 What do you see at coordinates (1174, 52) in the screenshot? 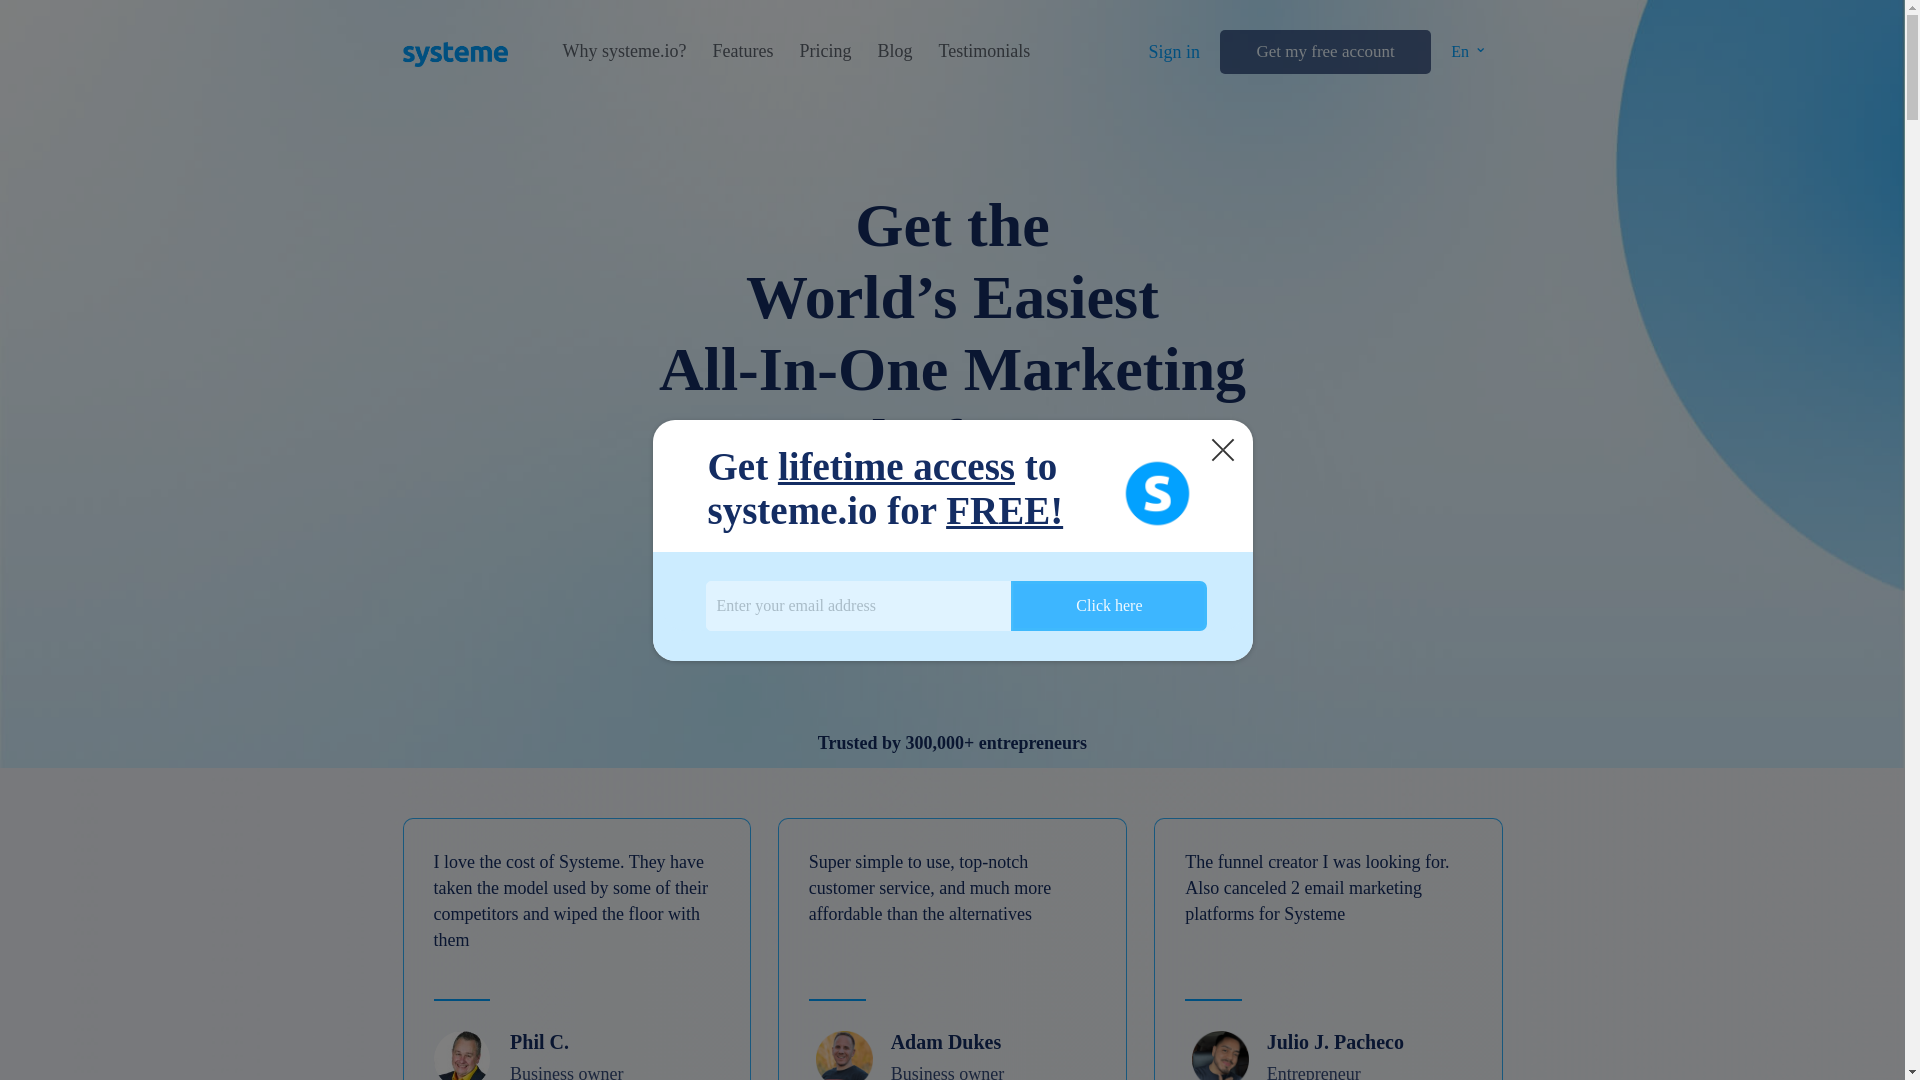
I see `Sign in` at bounding box center [1174, 52].